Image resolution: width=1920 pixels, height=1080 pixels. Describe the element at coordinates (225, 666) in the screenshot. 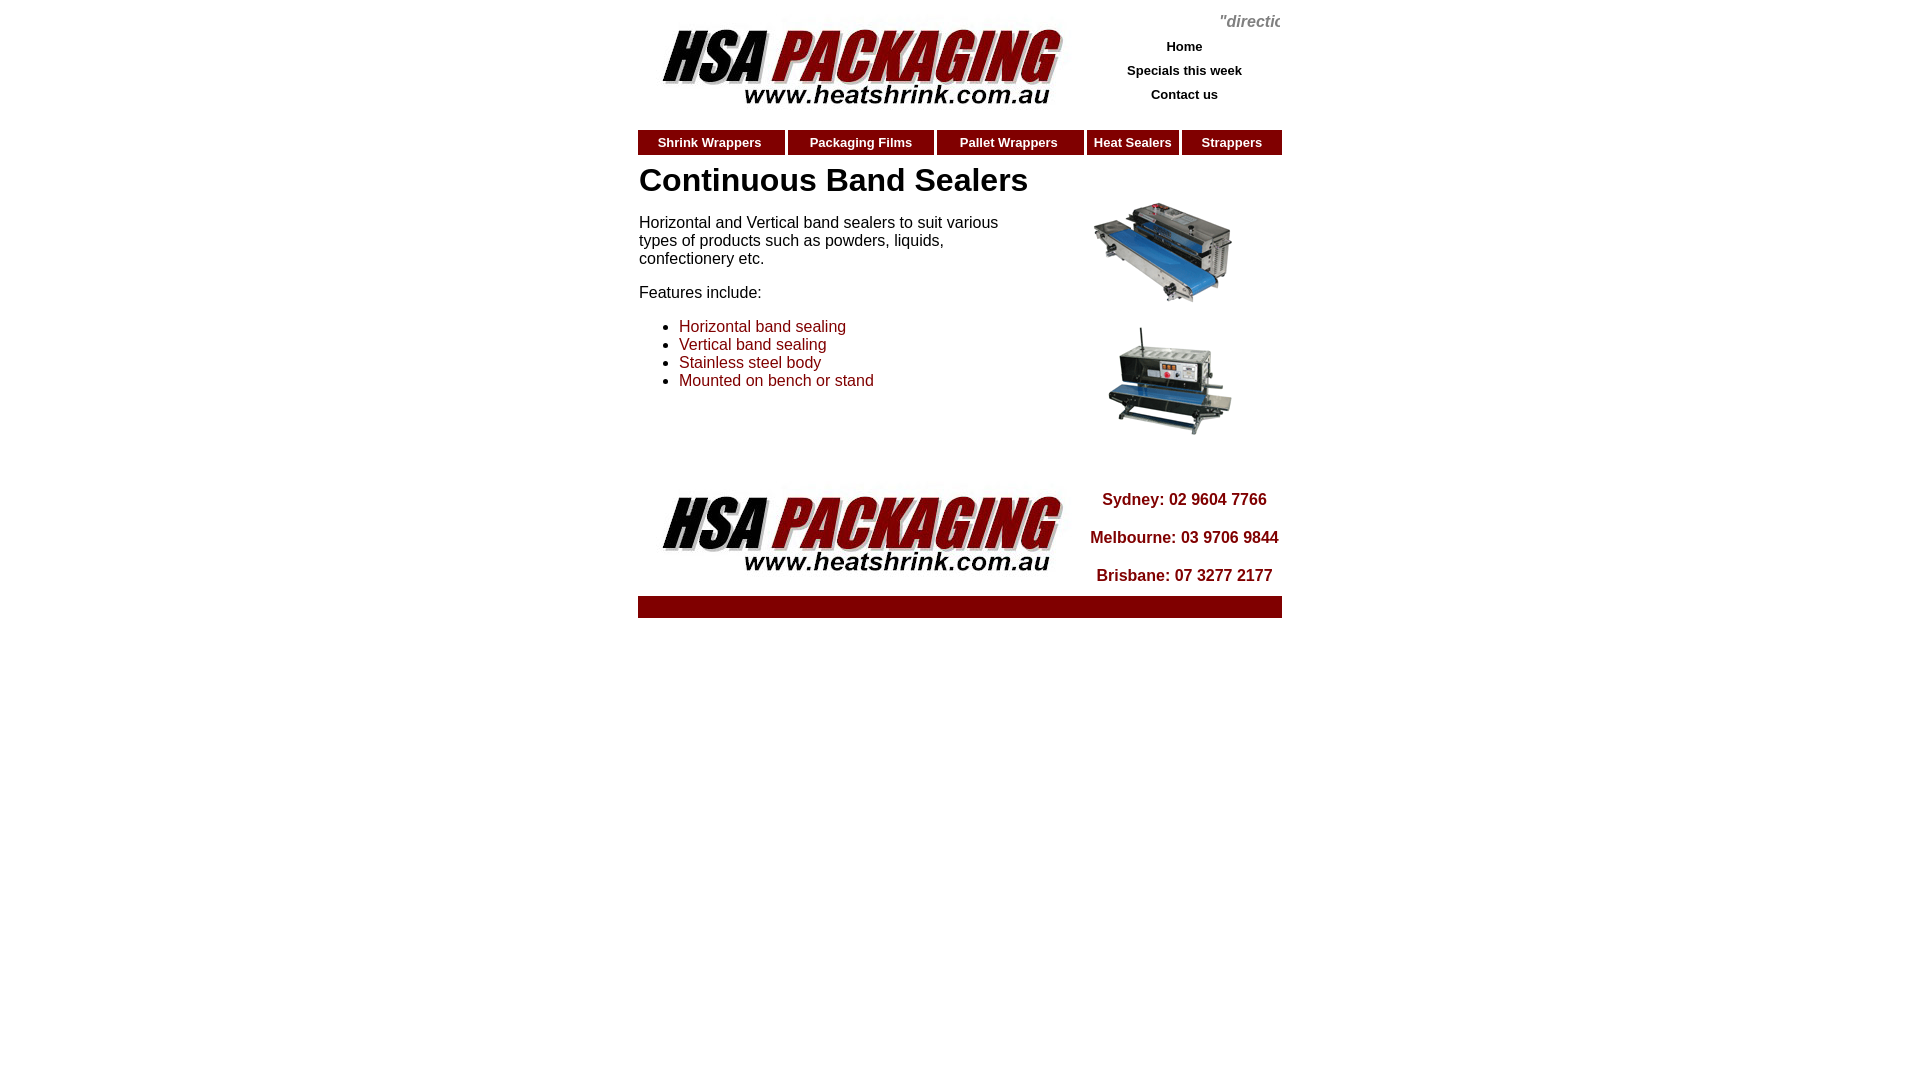

I see `sport blue 6s` at that location.